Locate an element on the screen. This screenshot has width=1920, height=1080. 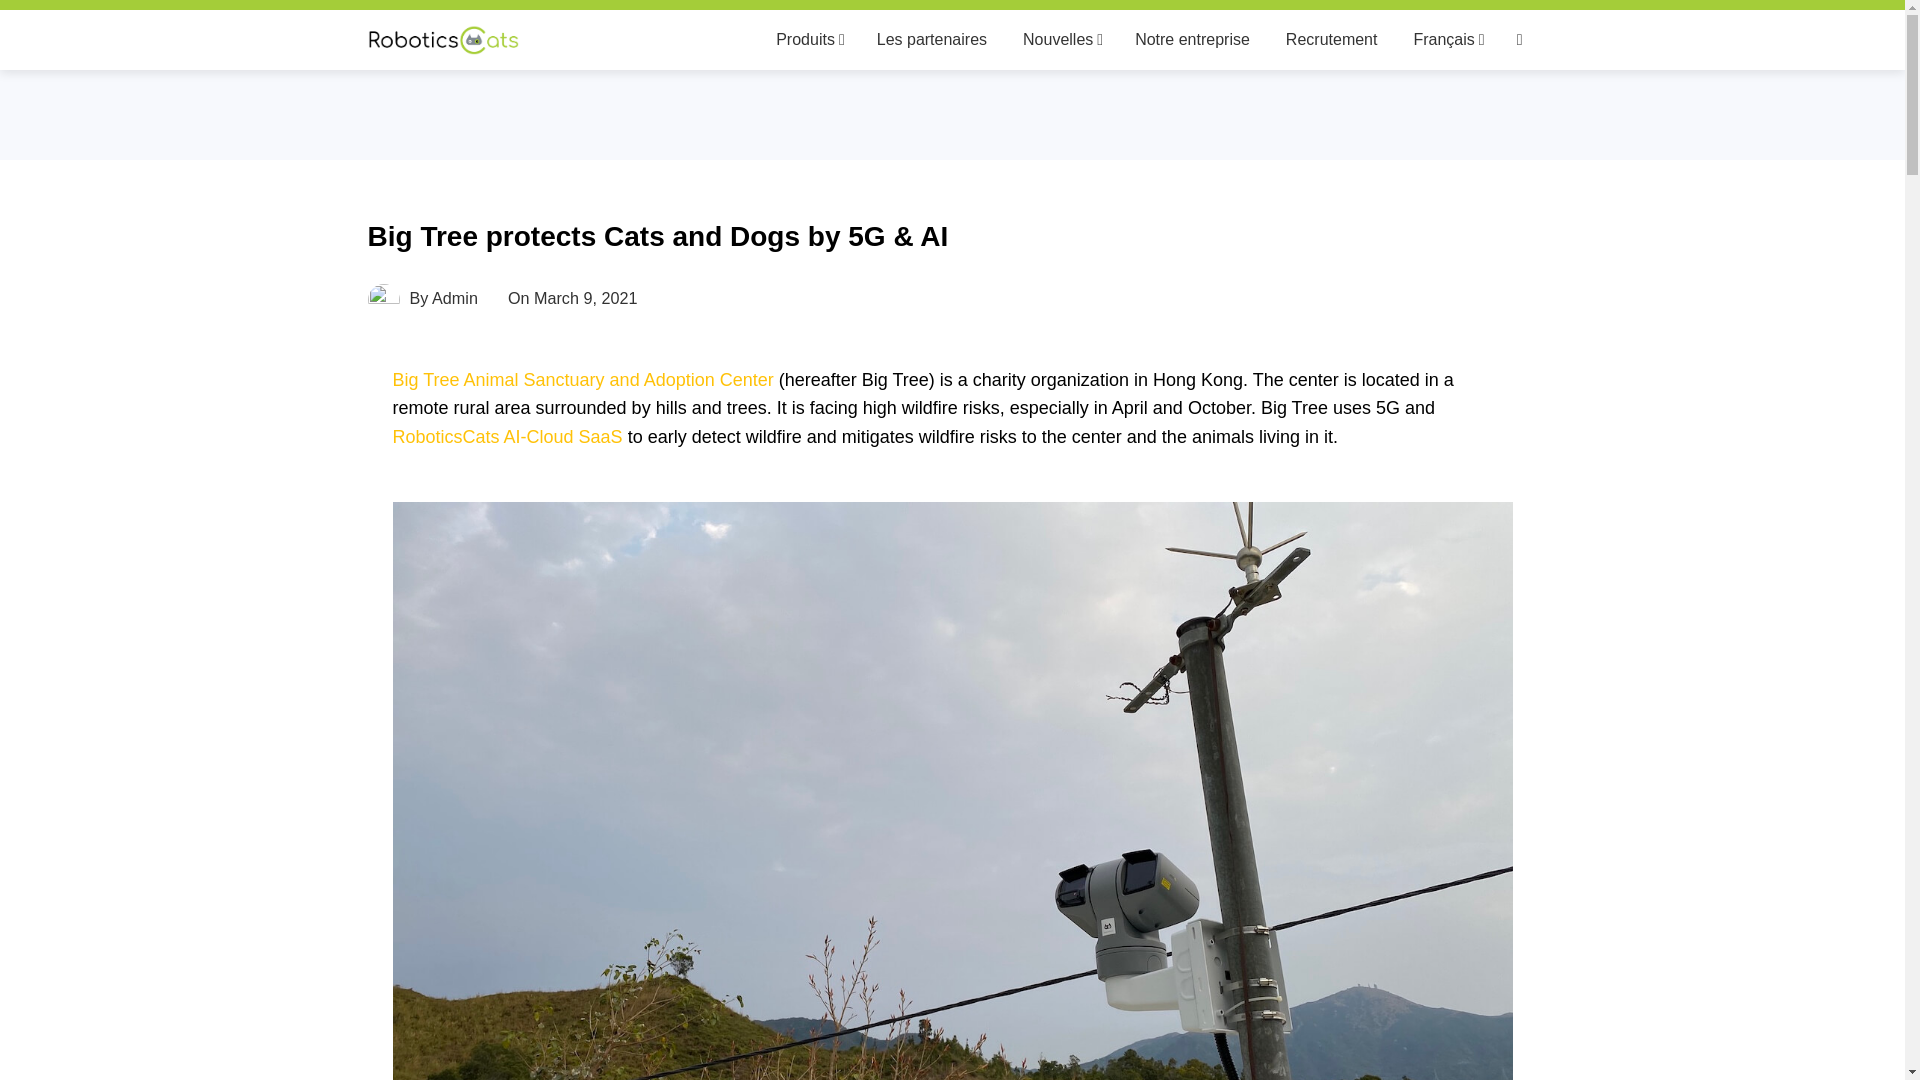
Big Tree Animal Sanctuary and Adoption Center is located at coordinates (582, 380).